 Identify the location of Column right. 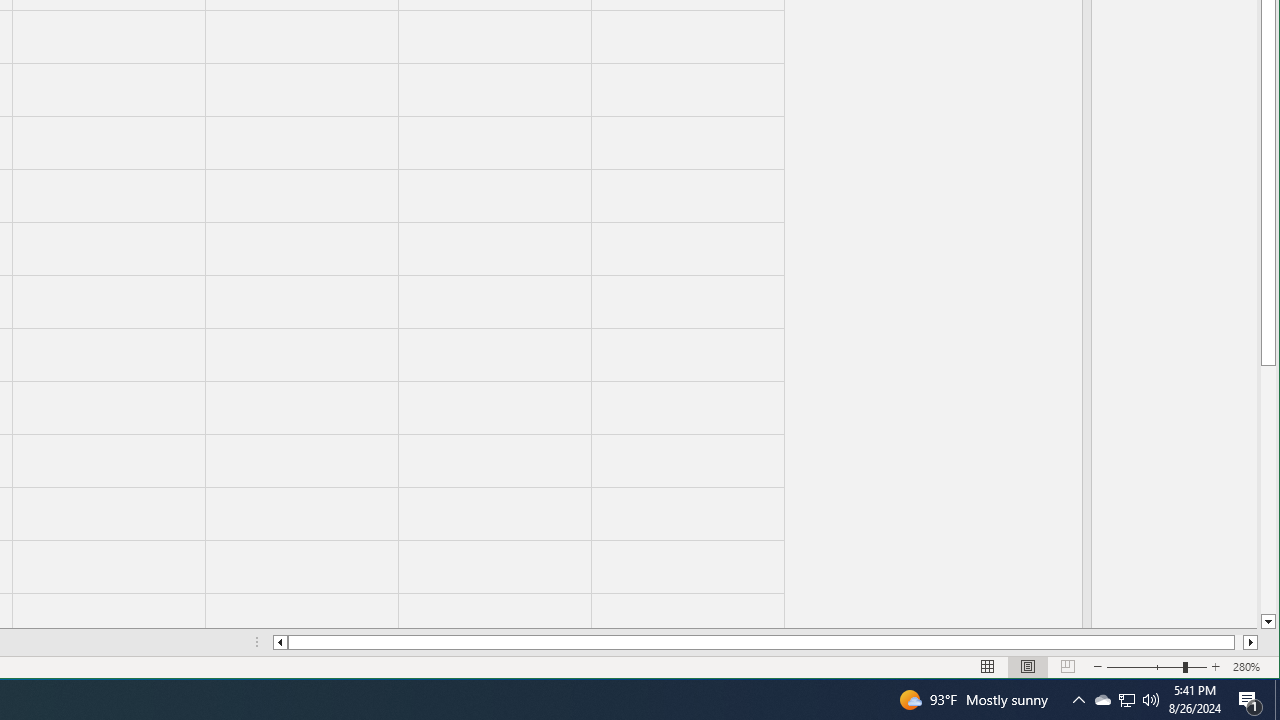
(1250, 642).